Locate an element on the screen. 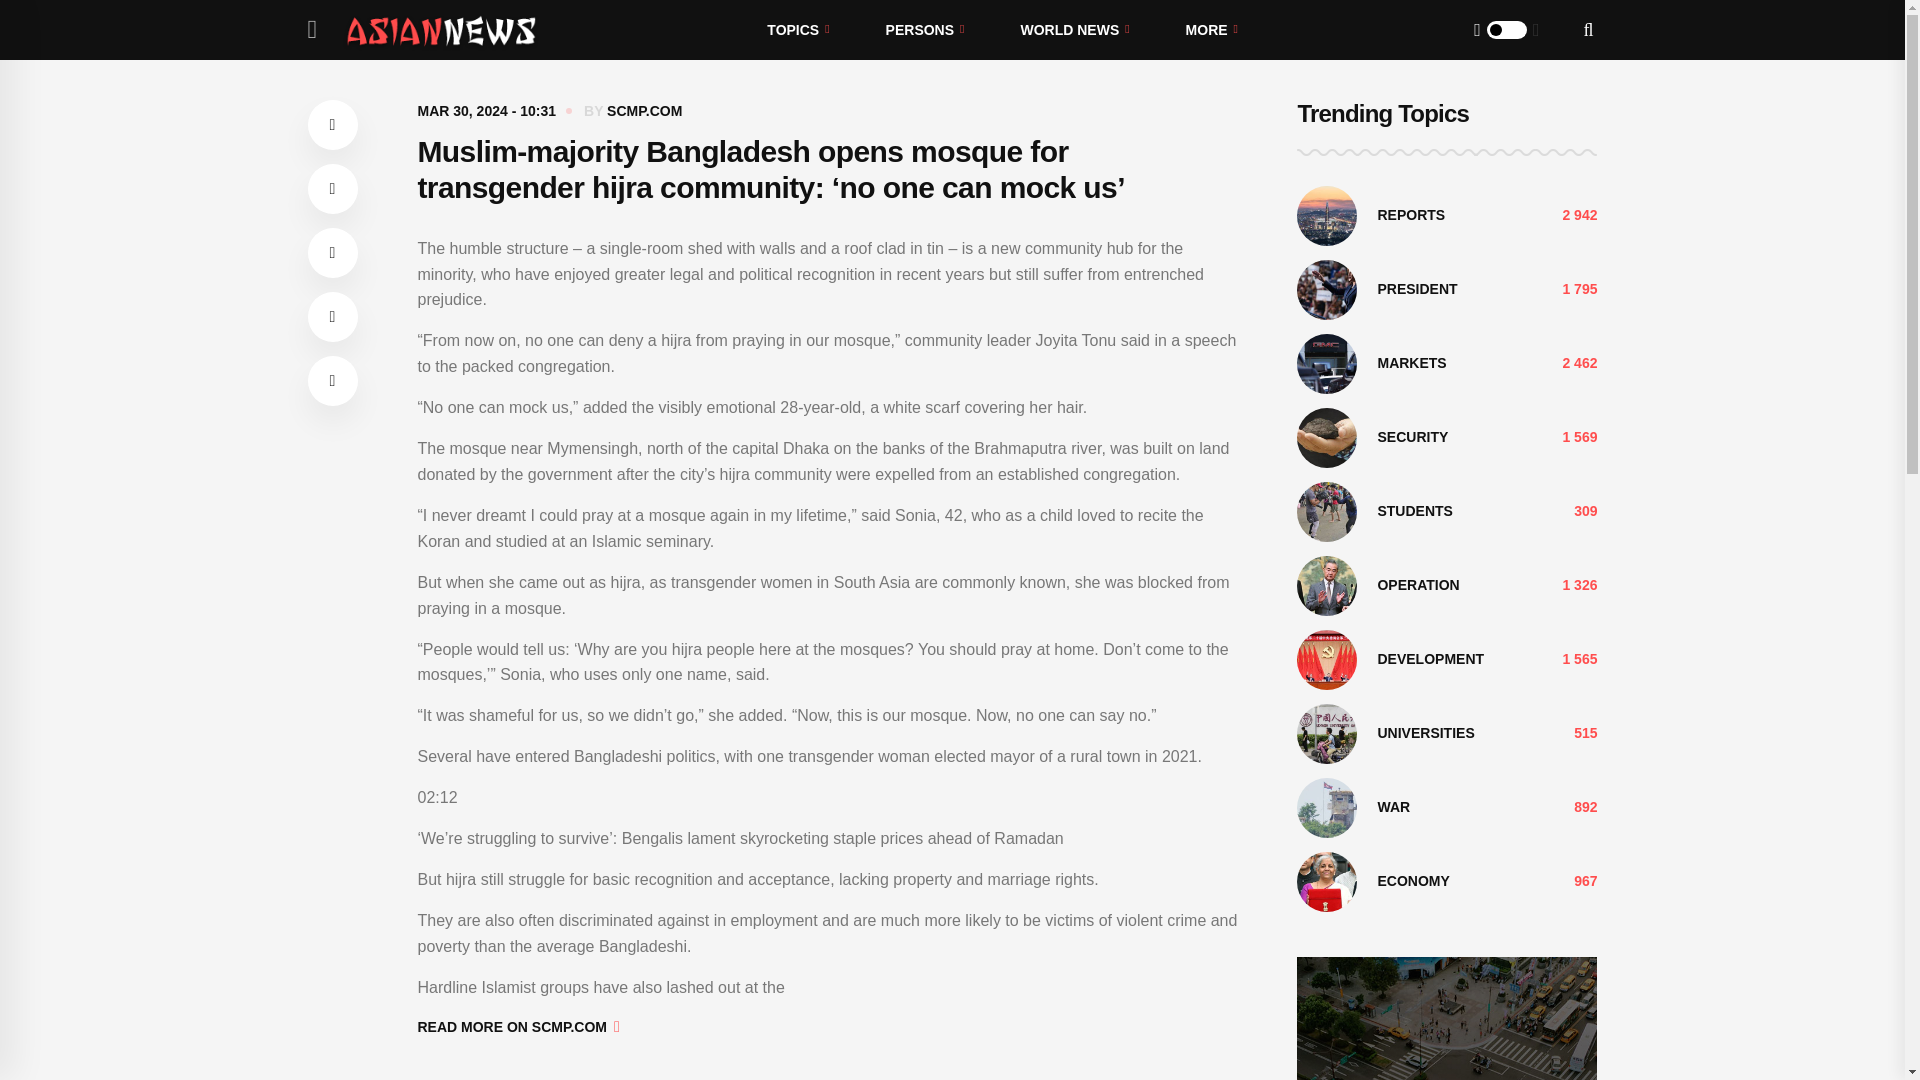 The width and height of the screenshot is (1920, 1080). PERSONS is located at coordinates (925, 30).